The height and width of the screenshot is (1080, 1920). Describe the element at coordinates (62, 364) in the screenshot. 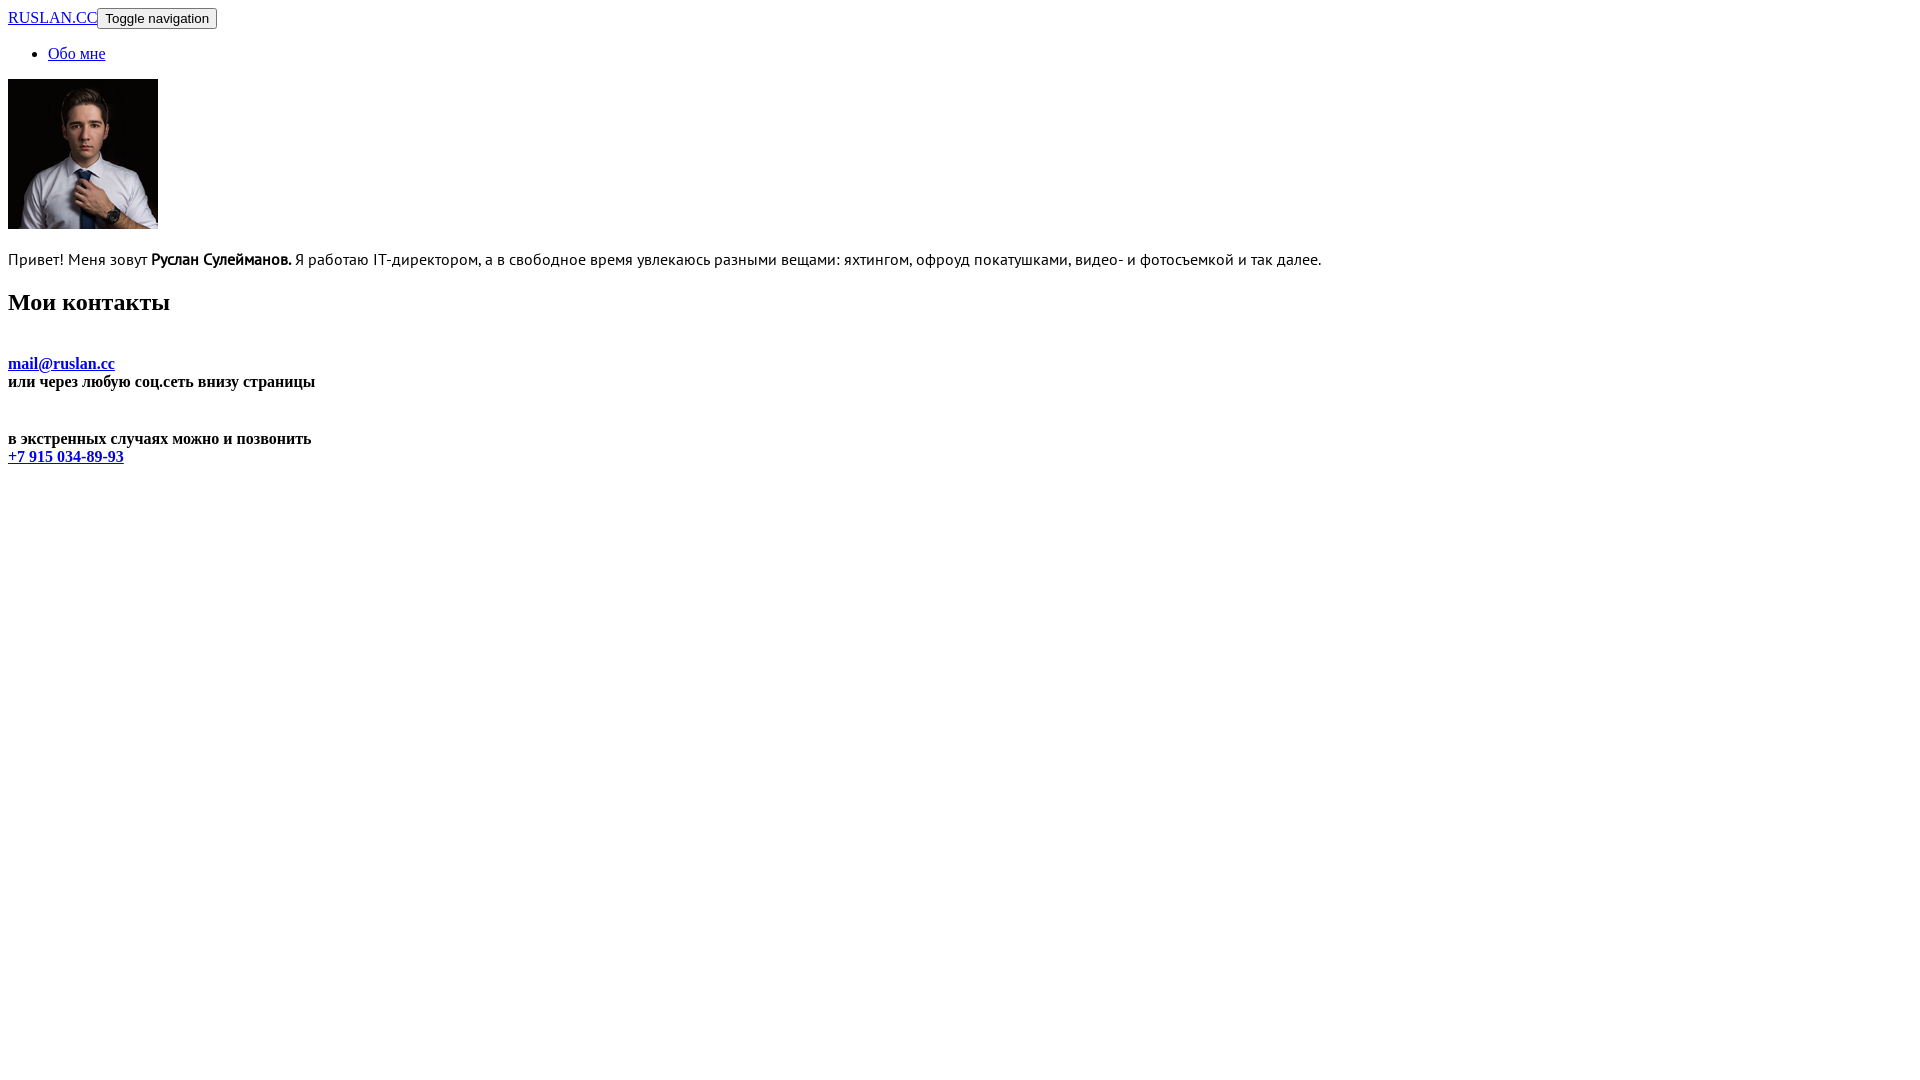

I see `mail@ruslan.cc` at that location.